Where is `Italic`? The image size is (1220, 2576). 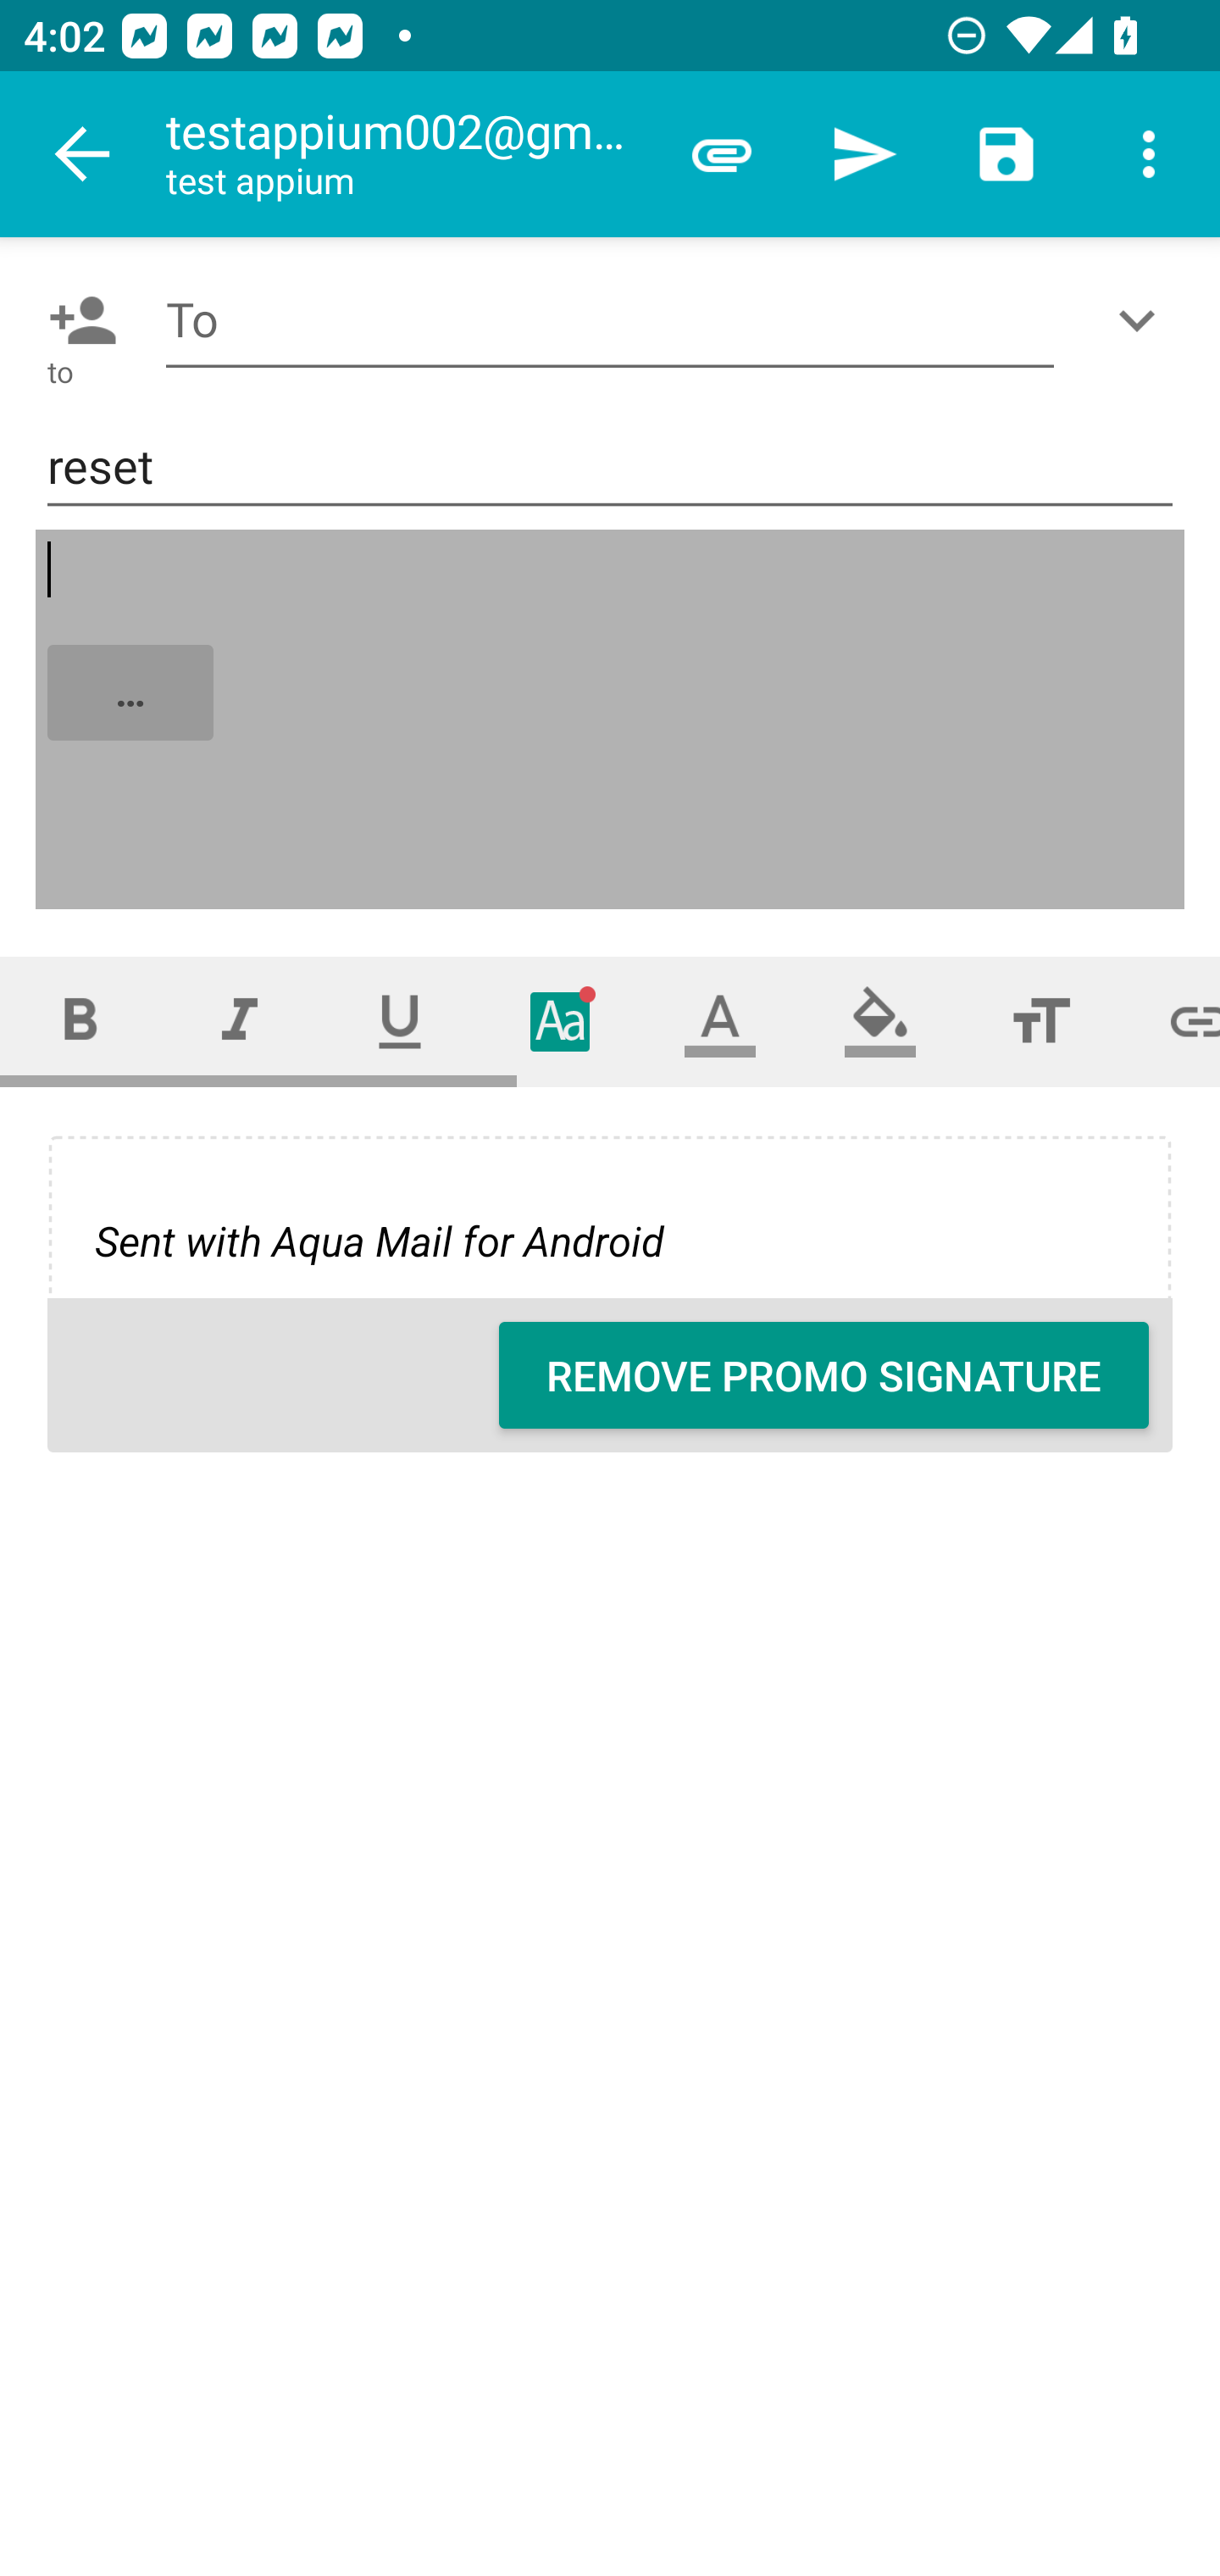
Italic is located at coordinates (239, 1020).